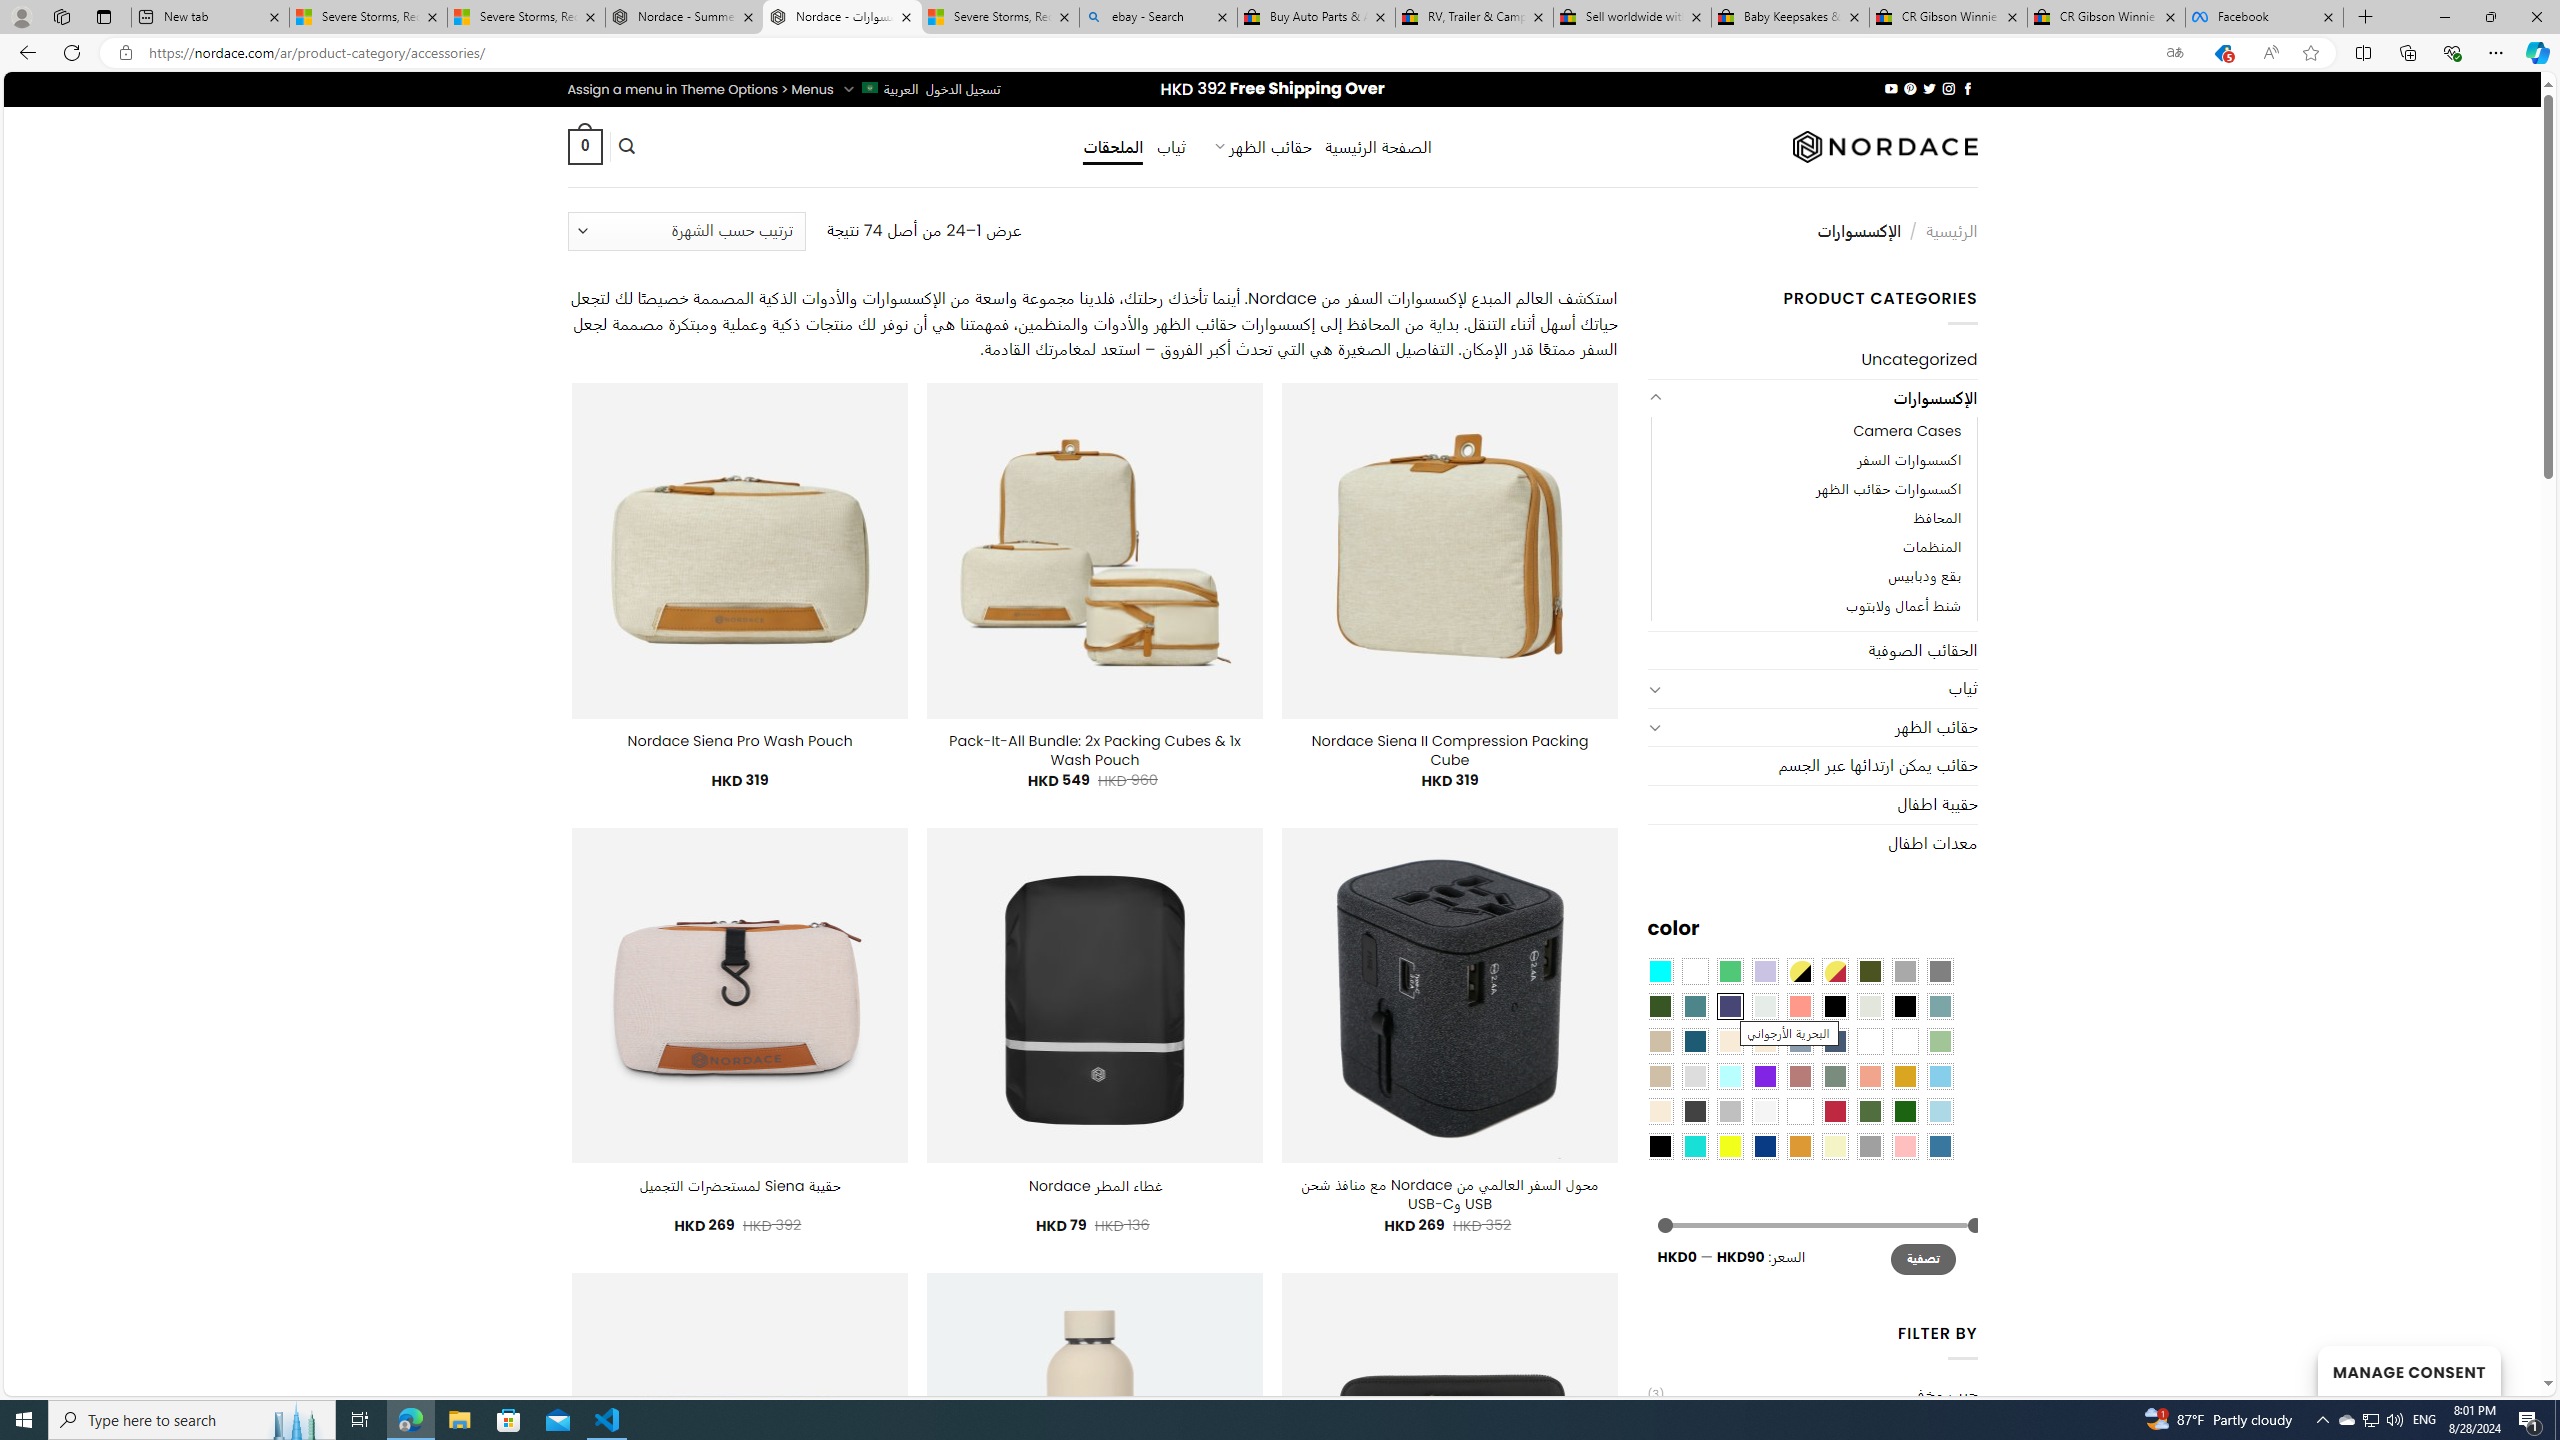 The image size is (2560, 1440). I want to click on   0  , so click(584, 146).